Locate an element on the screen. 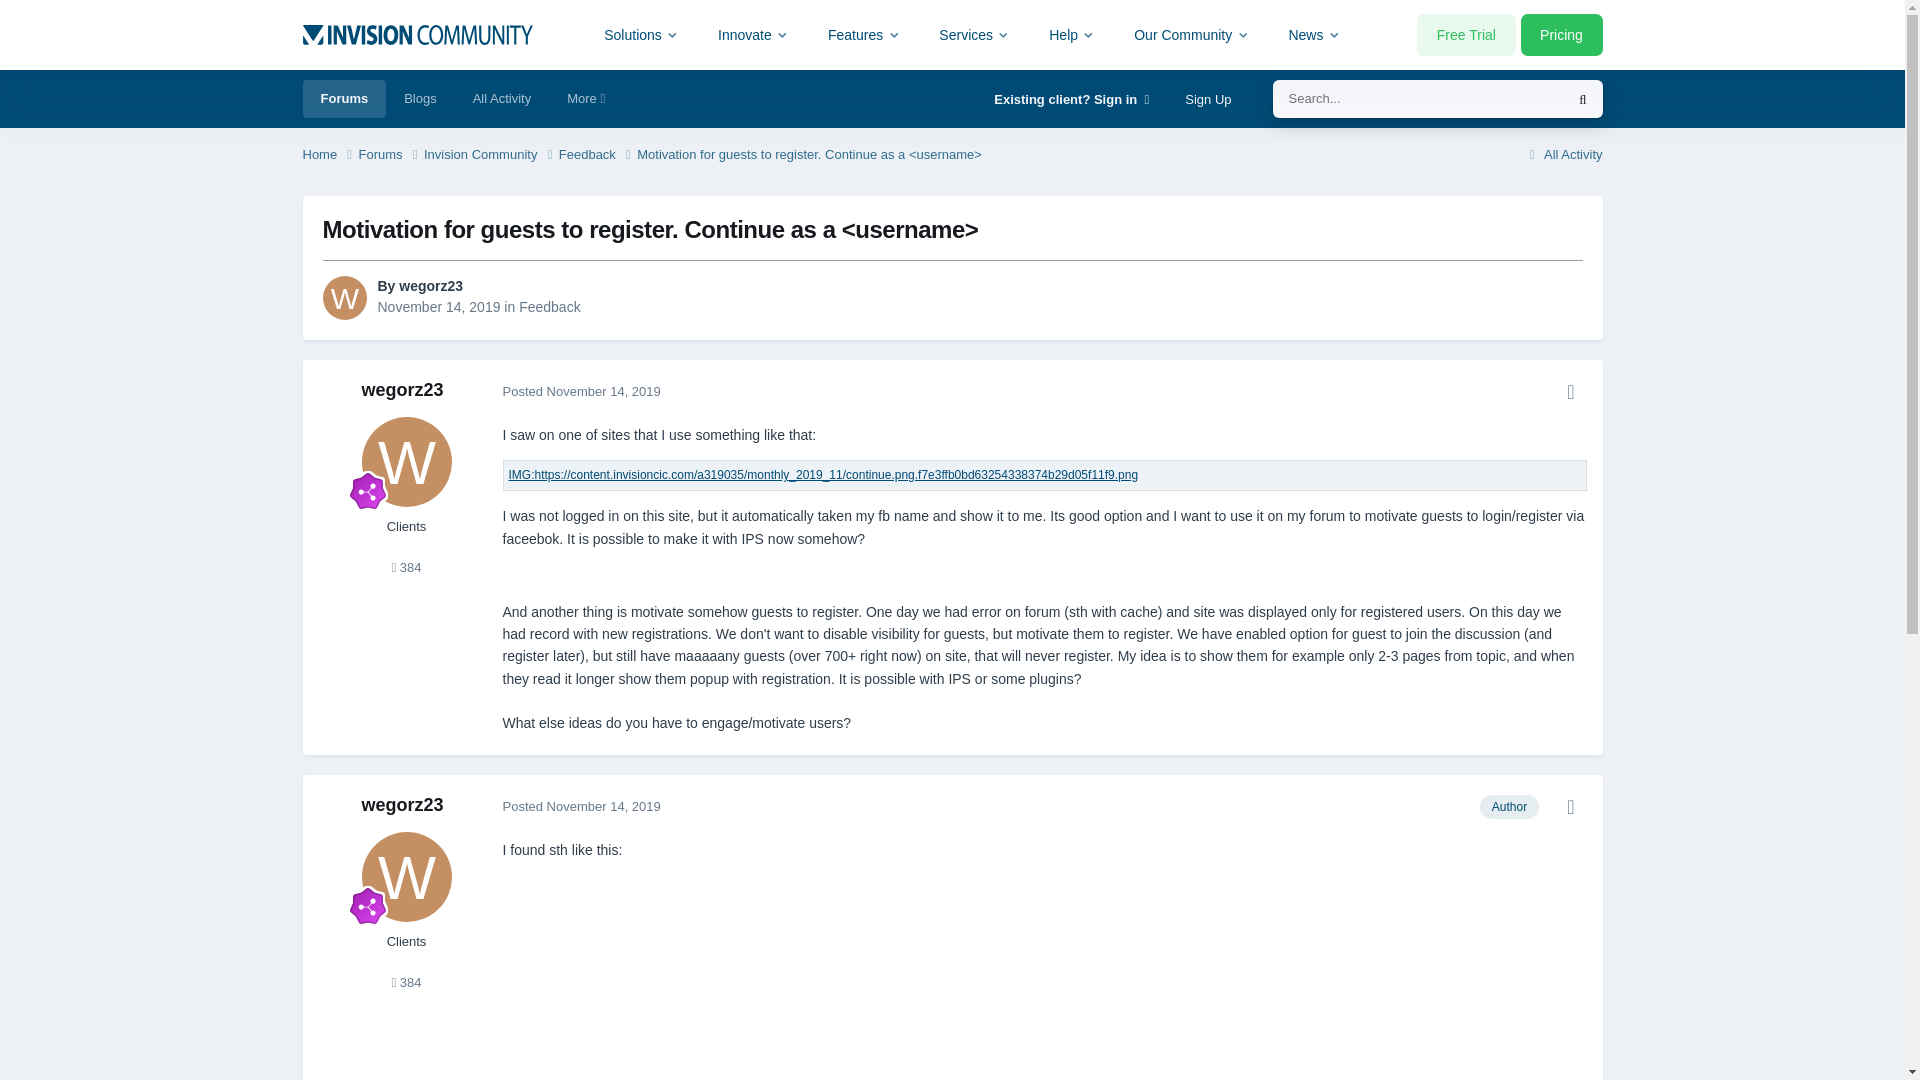 This screenshot has height=1080, width=1920. More options... is located at coordinates (1570, 392).